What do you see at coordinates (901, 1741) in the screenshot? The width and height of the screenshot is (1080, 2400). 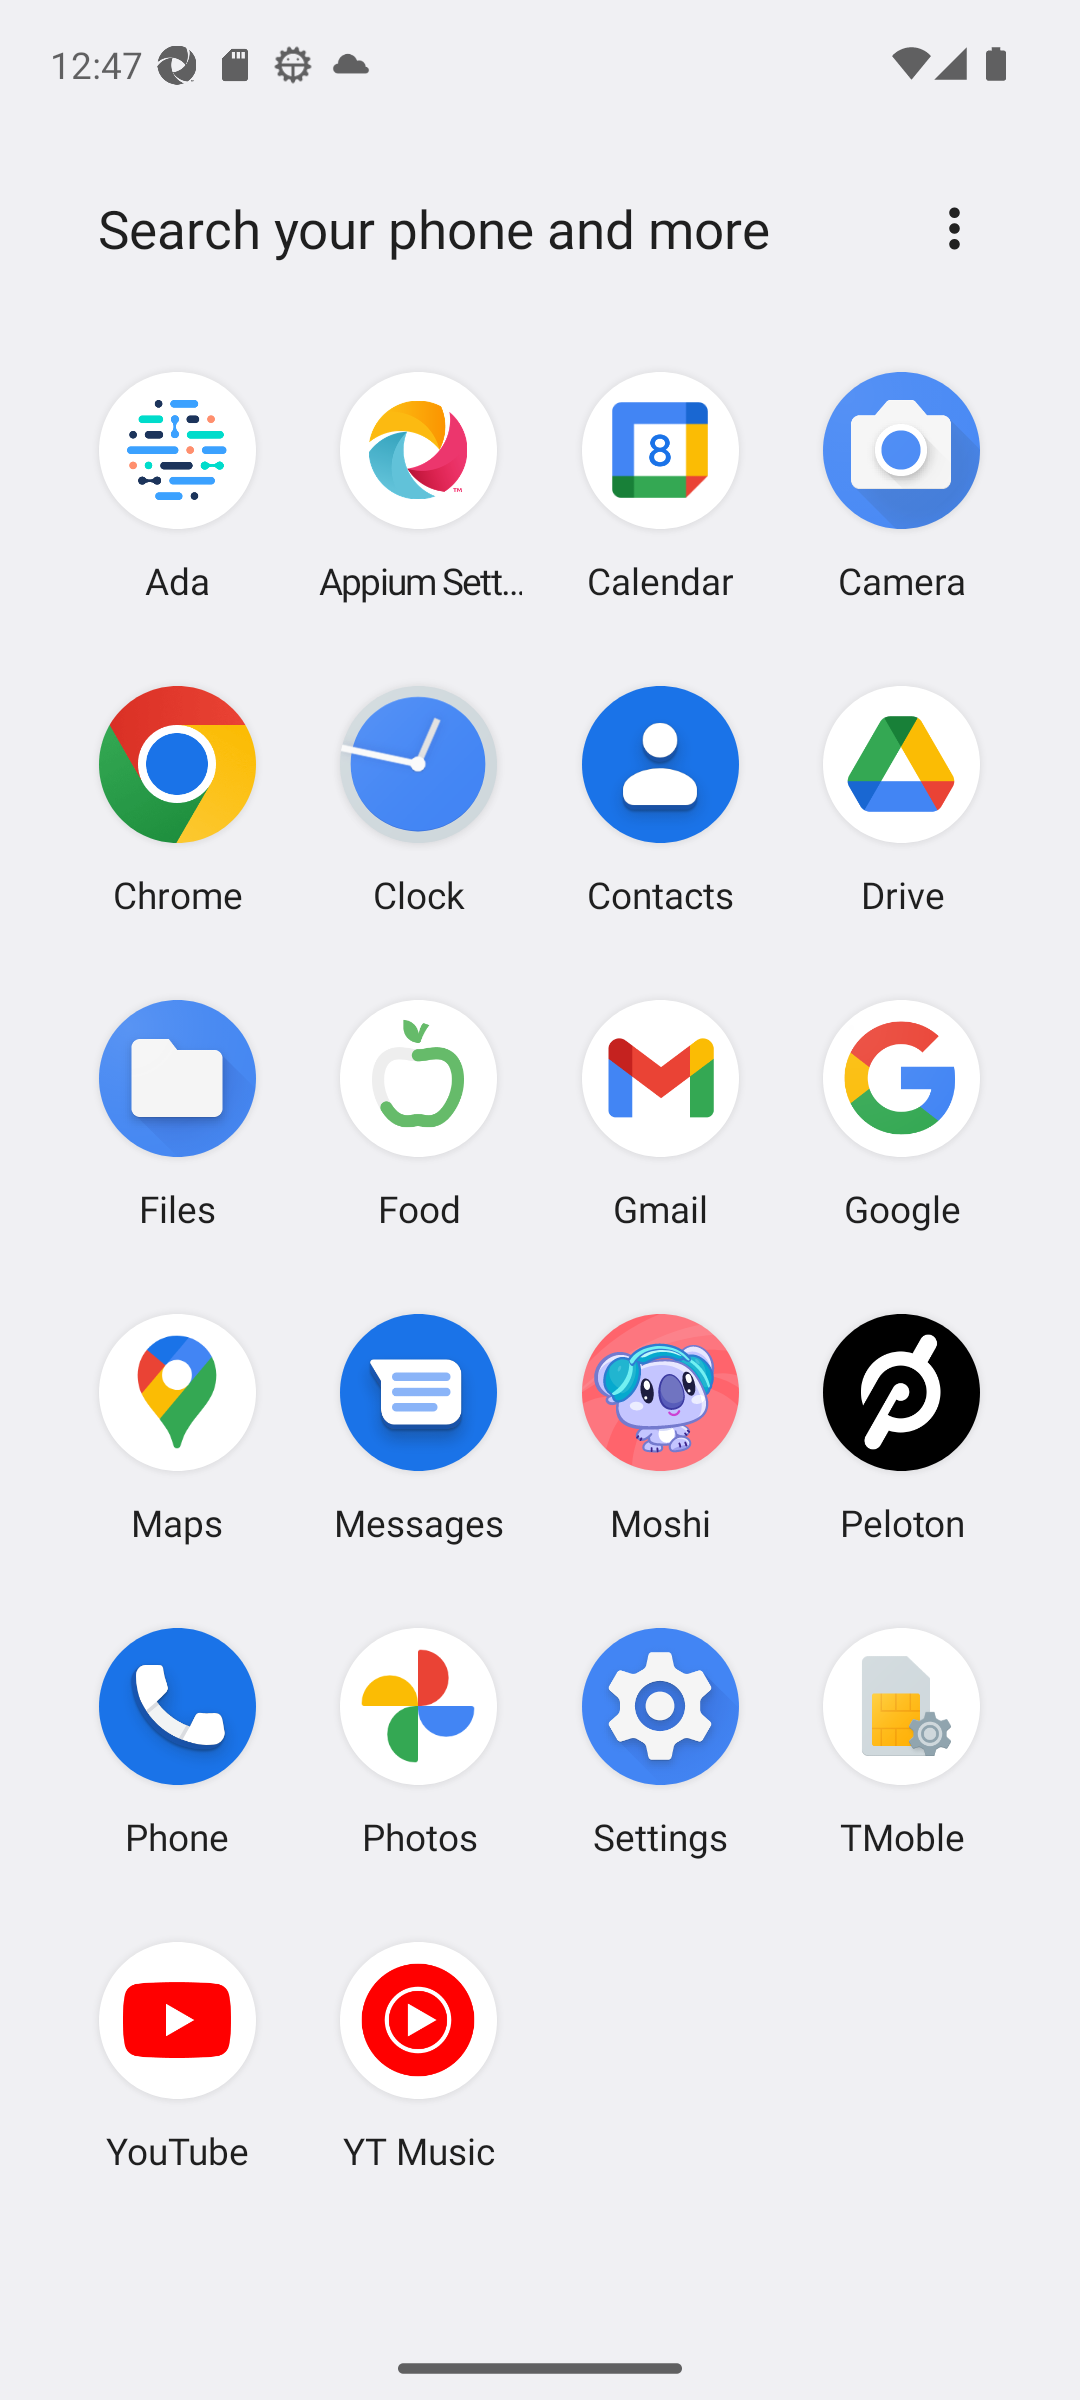 I see `TMoble` at bounding box center [901, 1741].